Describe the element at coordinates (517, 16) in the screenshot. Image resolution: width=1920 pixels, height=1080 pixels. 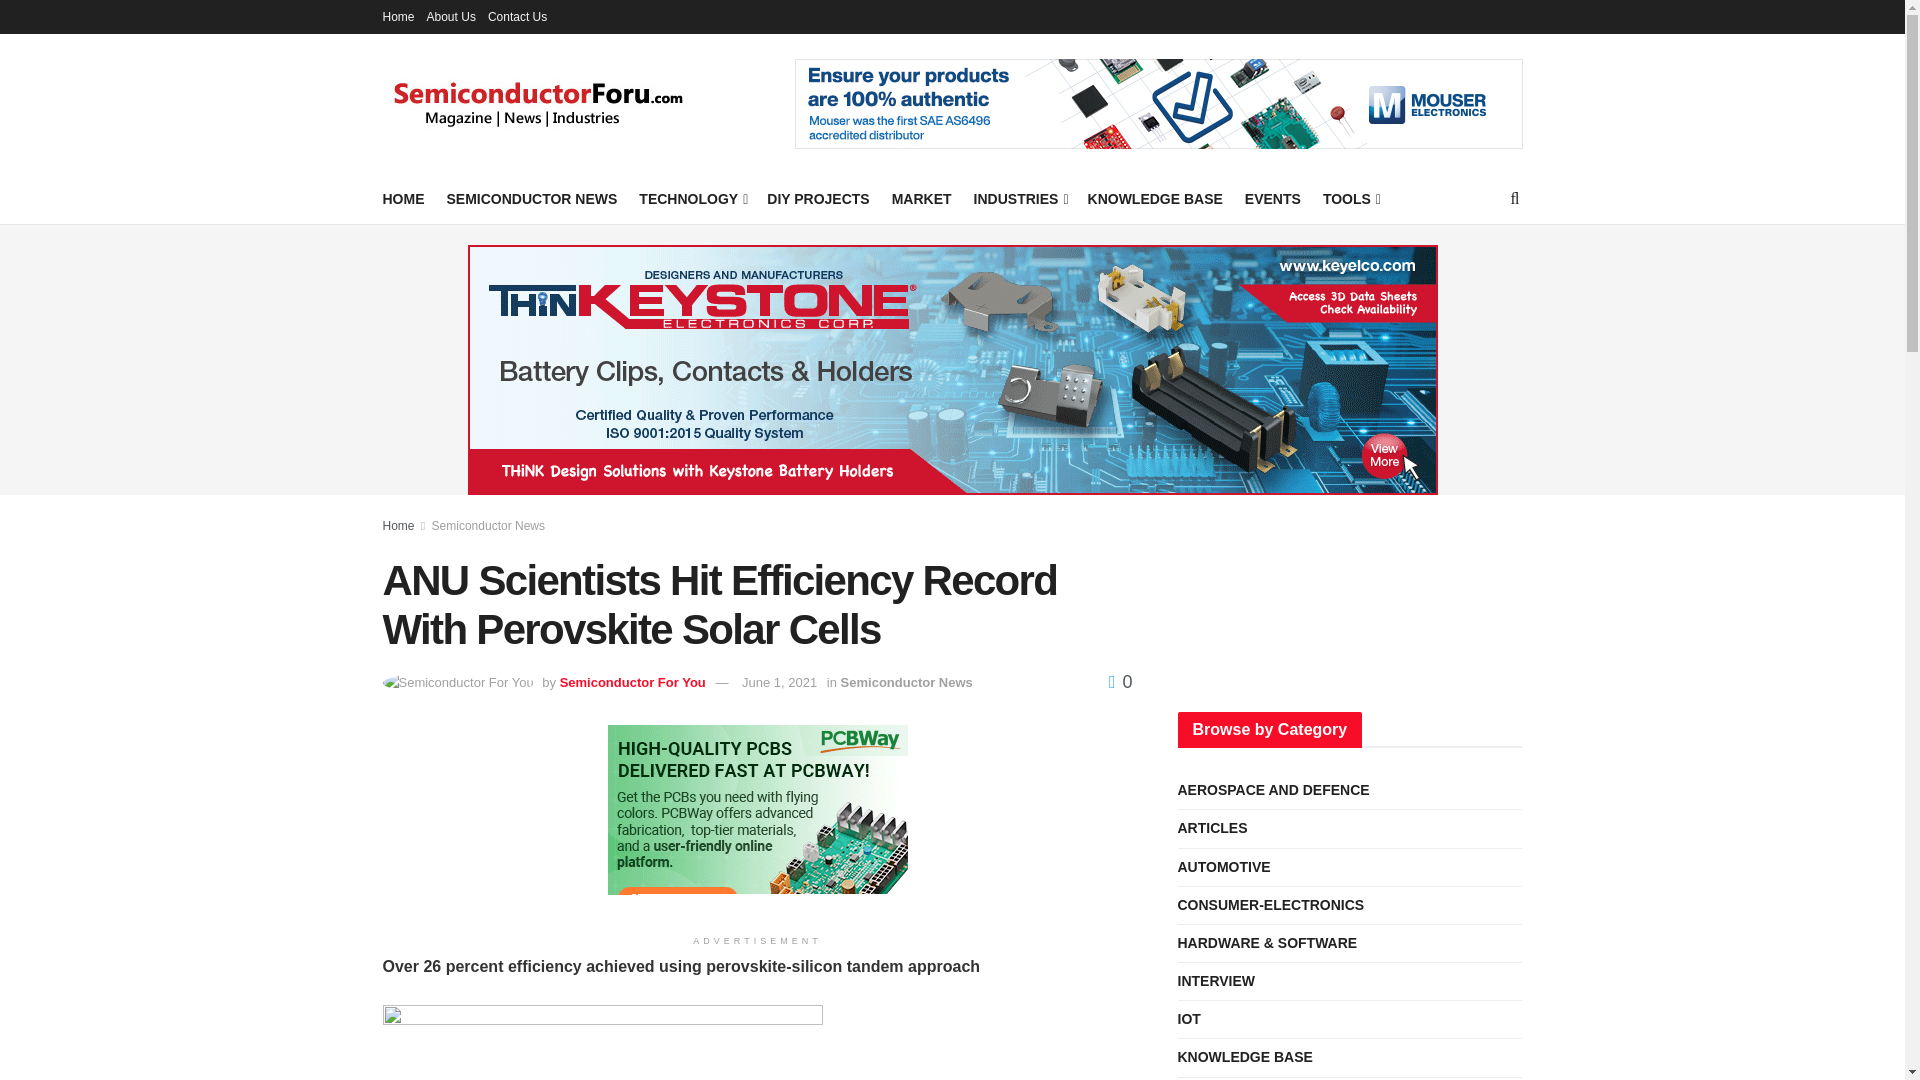
I see `Contact Us` at that location.